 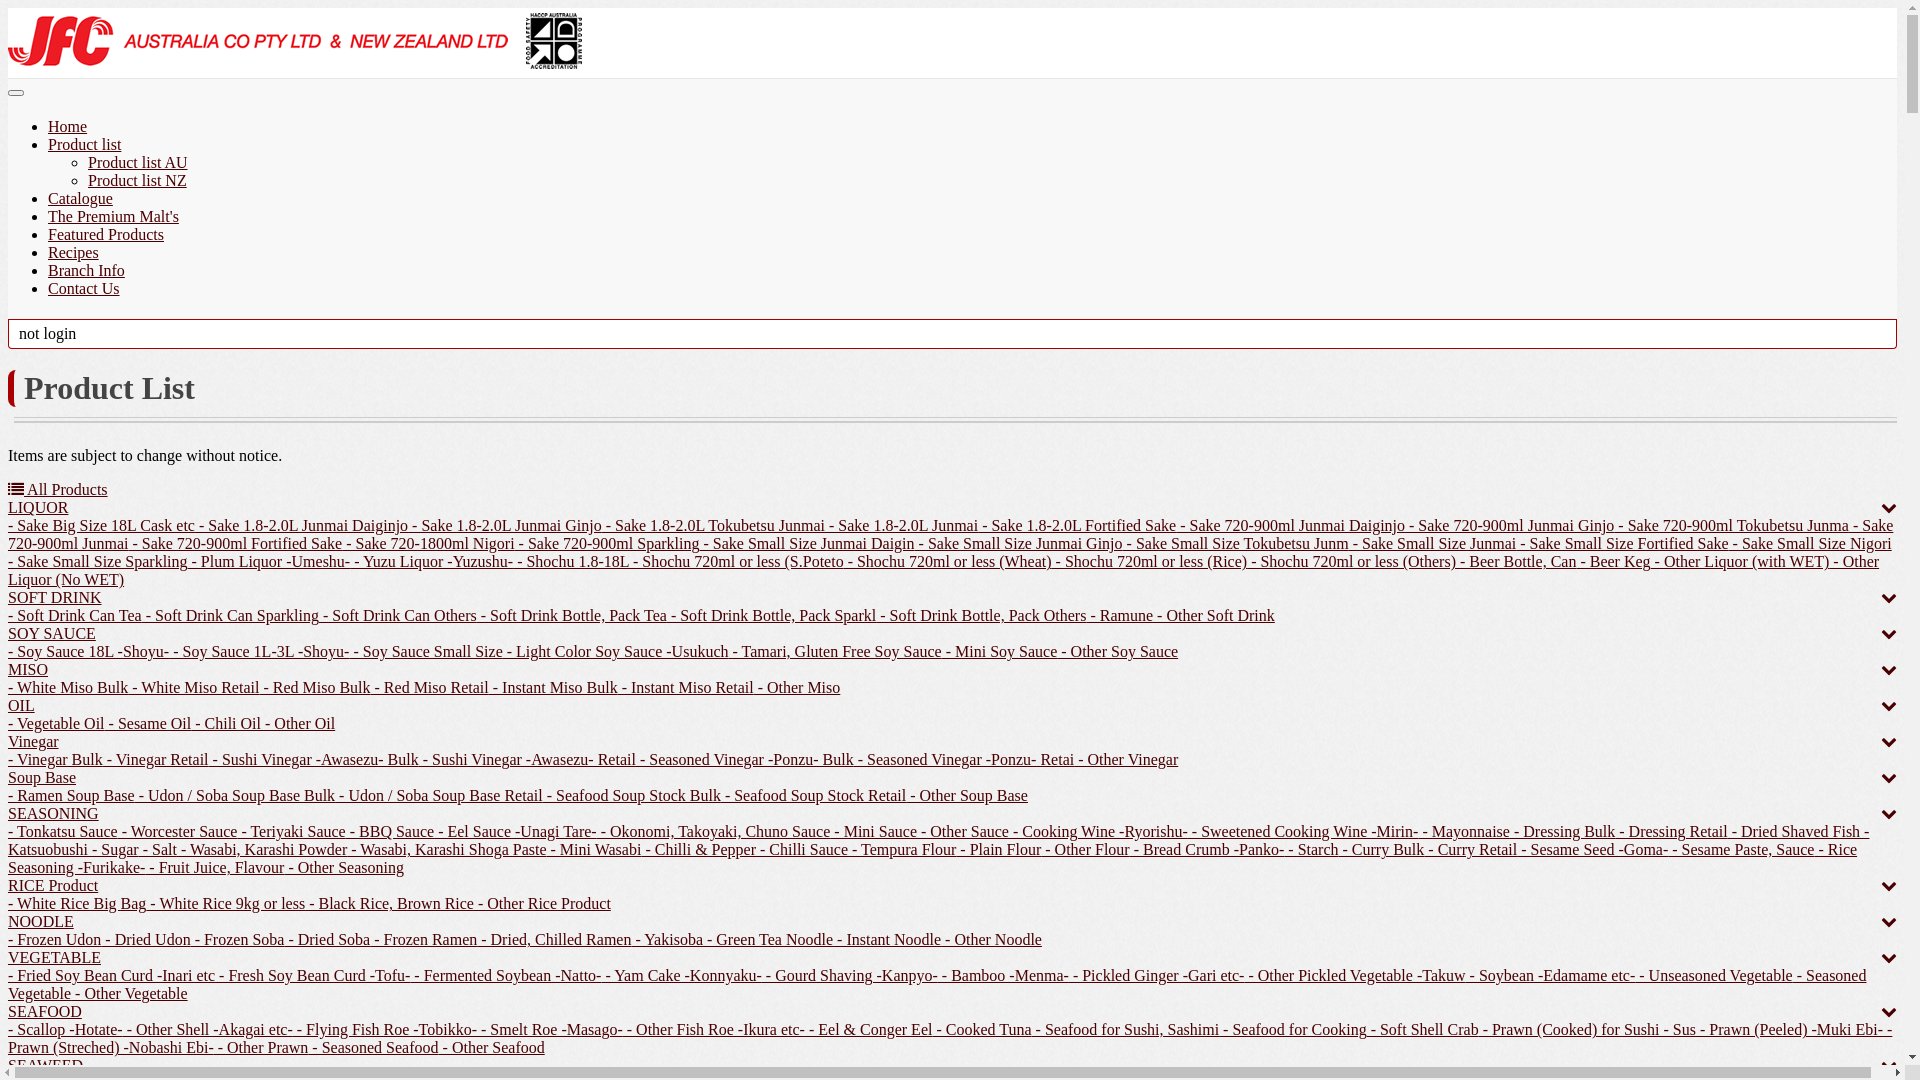 I want to click on - Udon / Soba Soup Base Retail, so click(x=439, y=796).